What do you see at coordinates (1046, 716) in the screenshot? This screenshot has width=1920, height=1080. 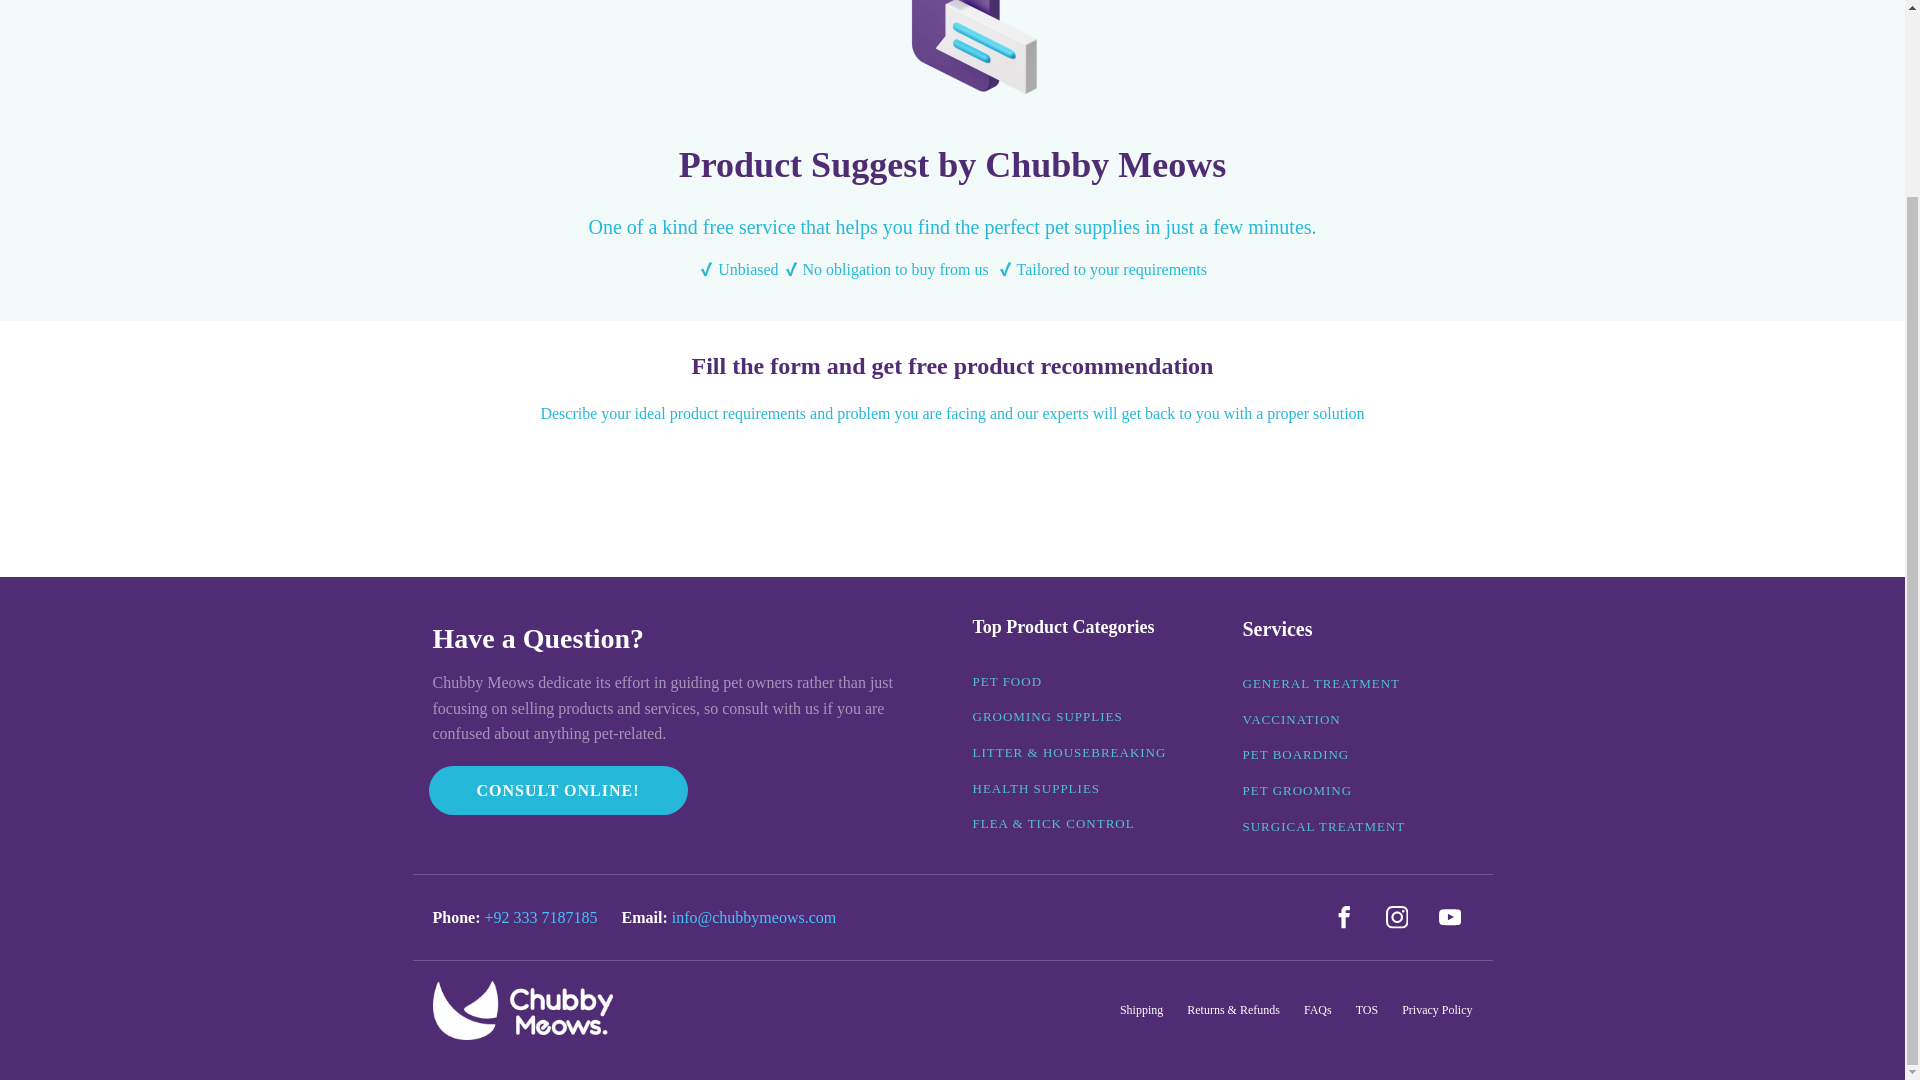 I see `GROOMING SUPPLIES` at bounding box center [1046, 716].